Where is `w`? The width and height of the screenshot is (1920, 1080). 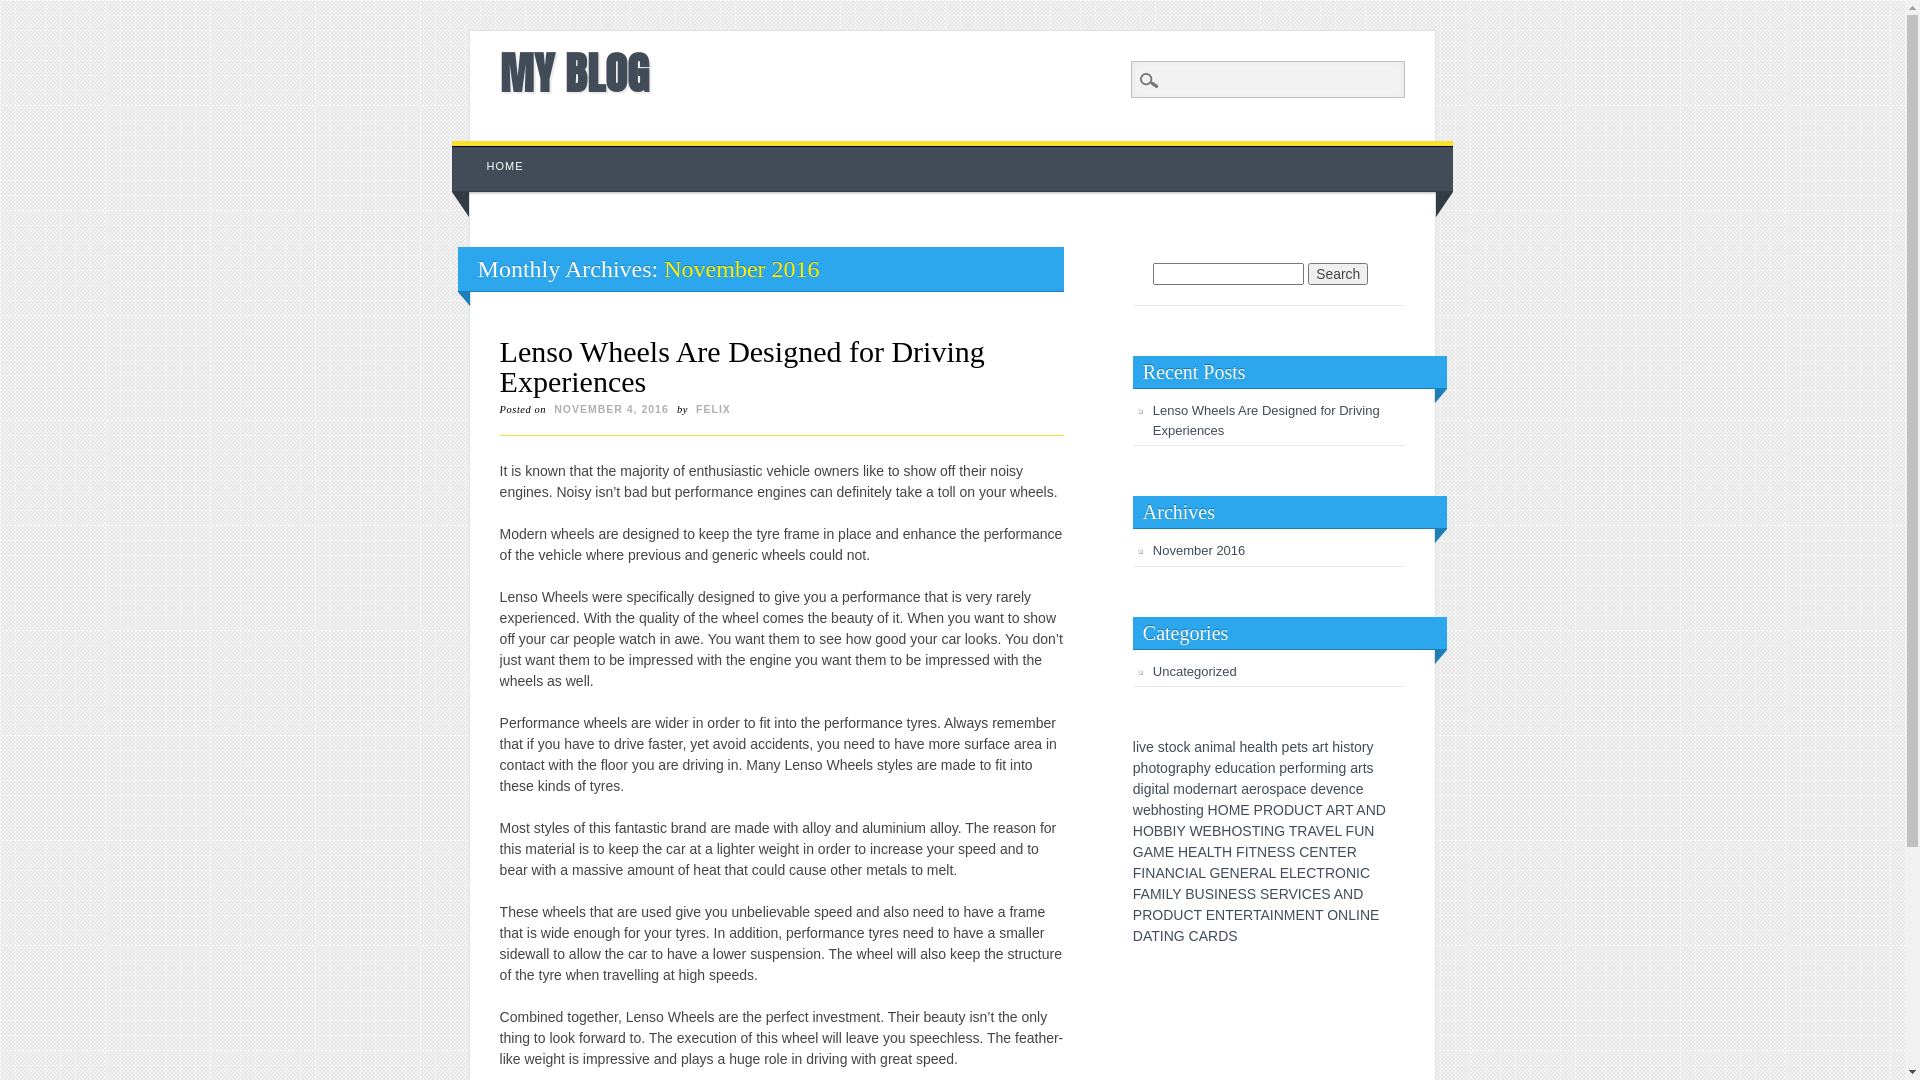
w is located at coordinates (1138, 810).